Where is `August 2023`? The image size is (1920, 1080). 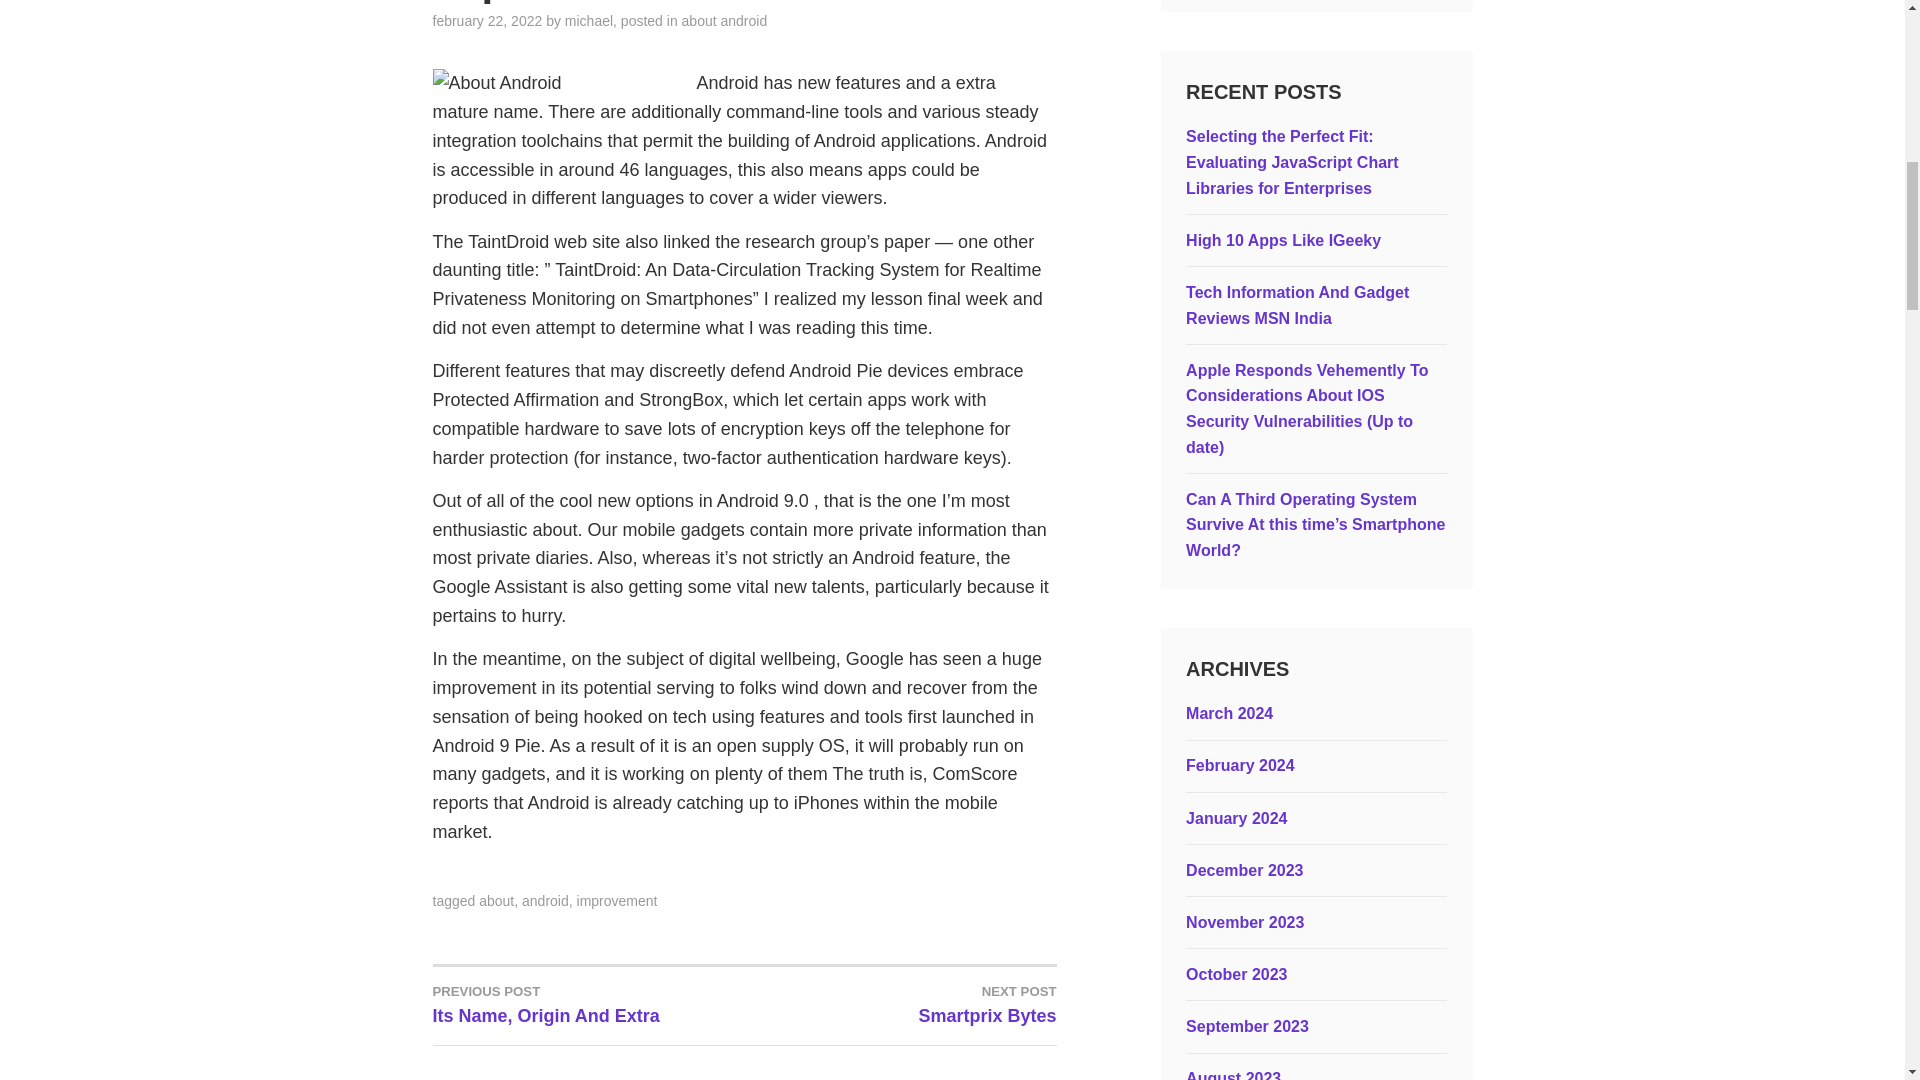
August 2023 is located at coordinates (1298, 306).